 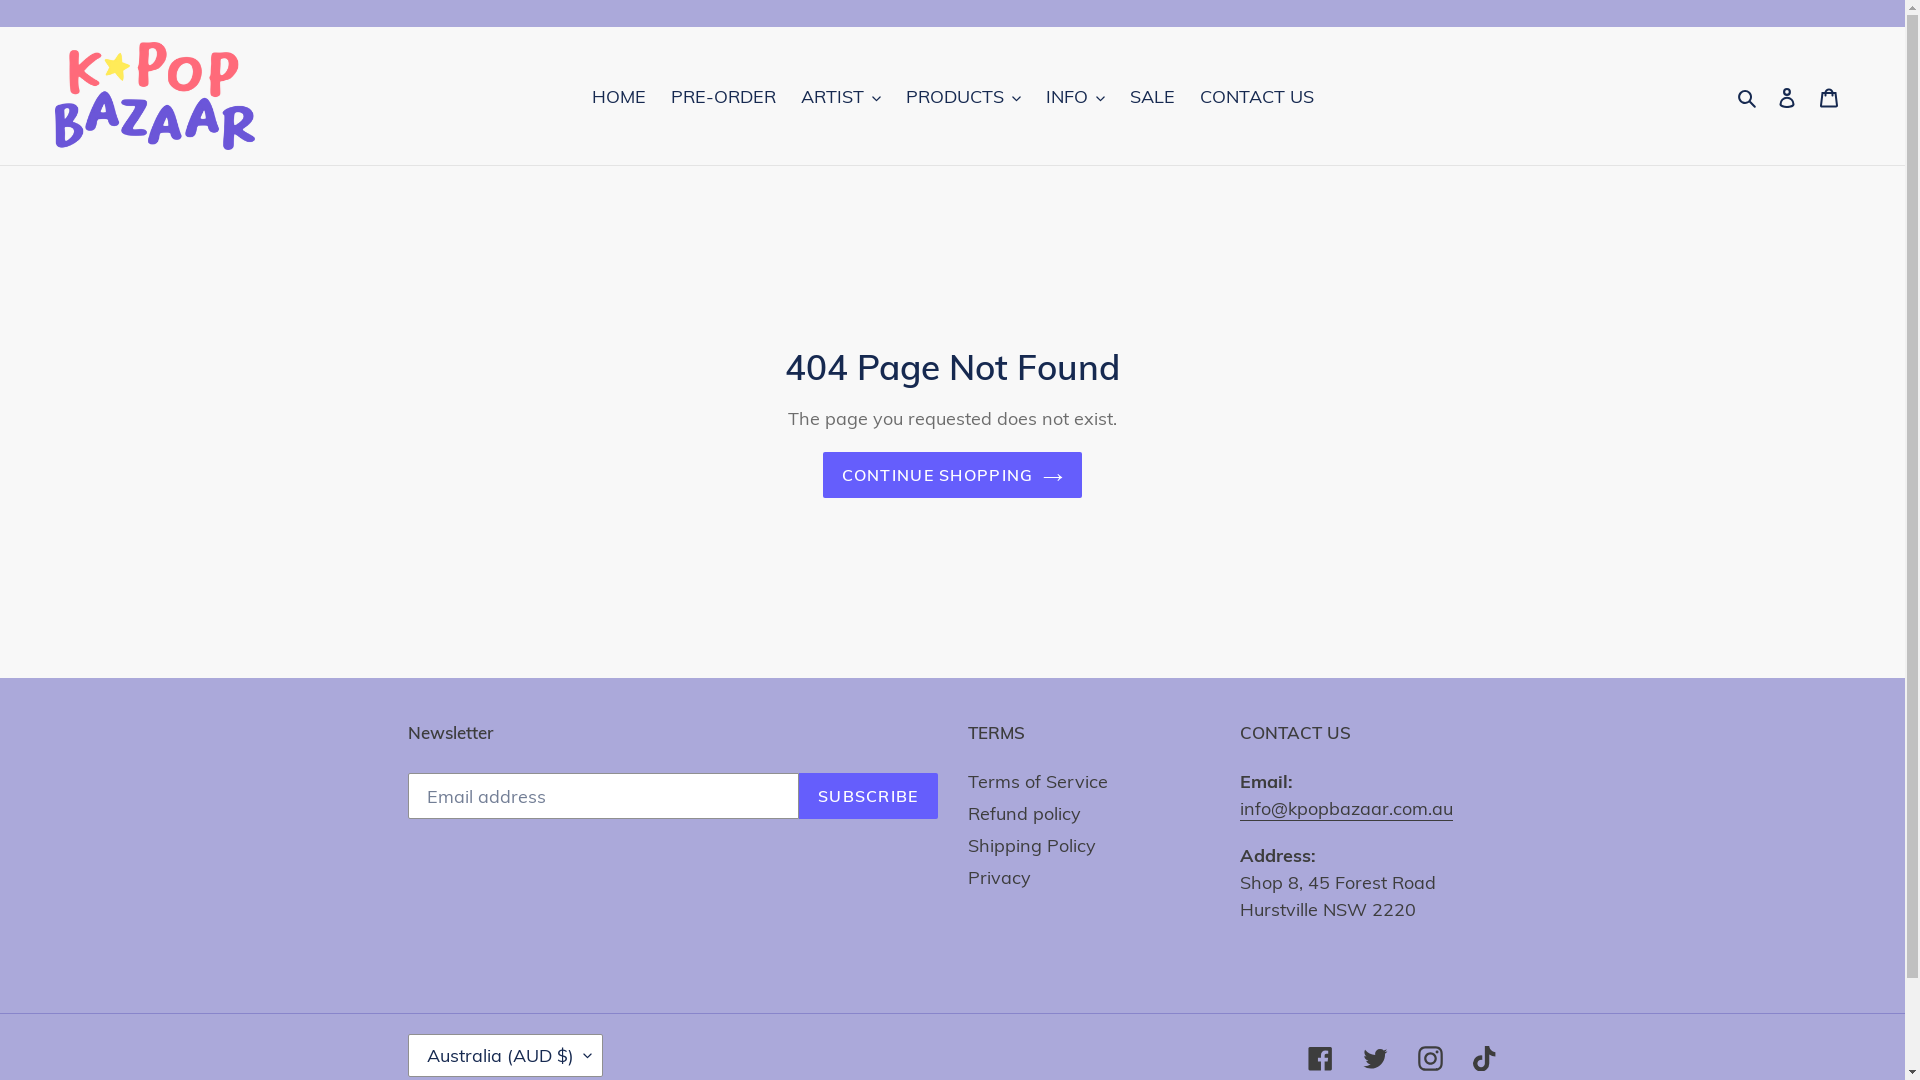 What do you see at coordinates (964, 96) in the screenshot?
I see `PRODUCTS` at bounding box center [964, 96].